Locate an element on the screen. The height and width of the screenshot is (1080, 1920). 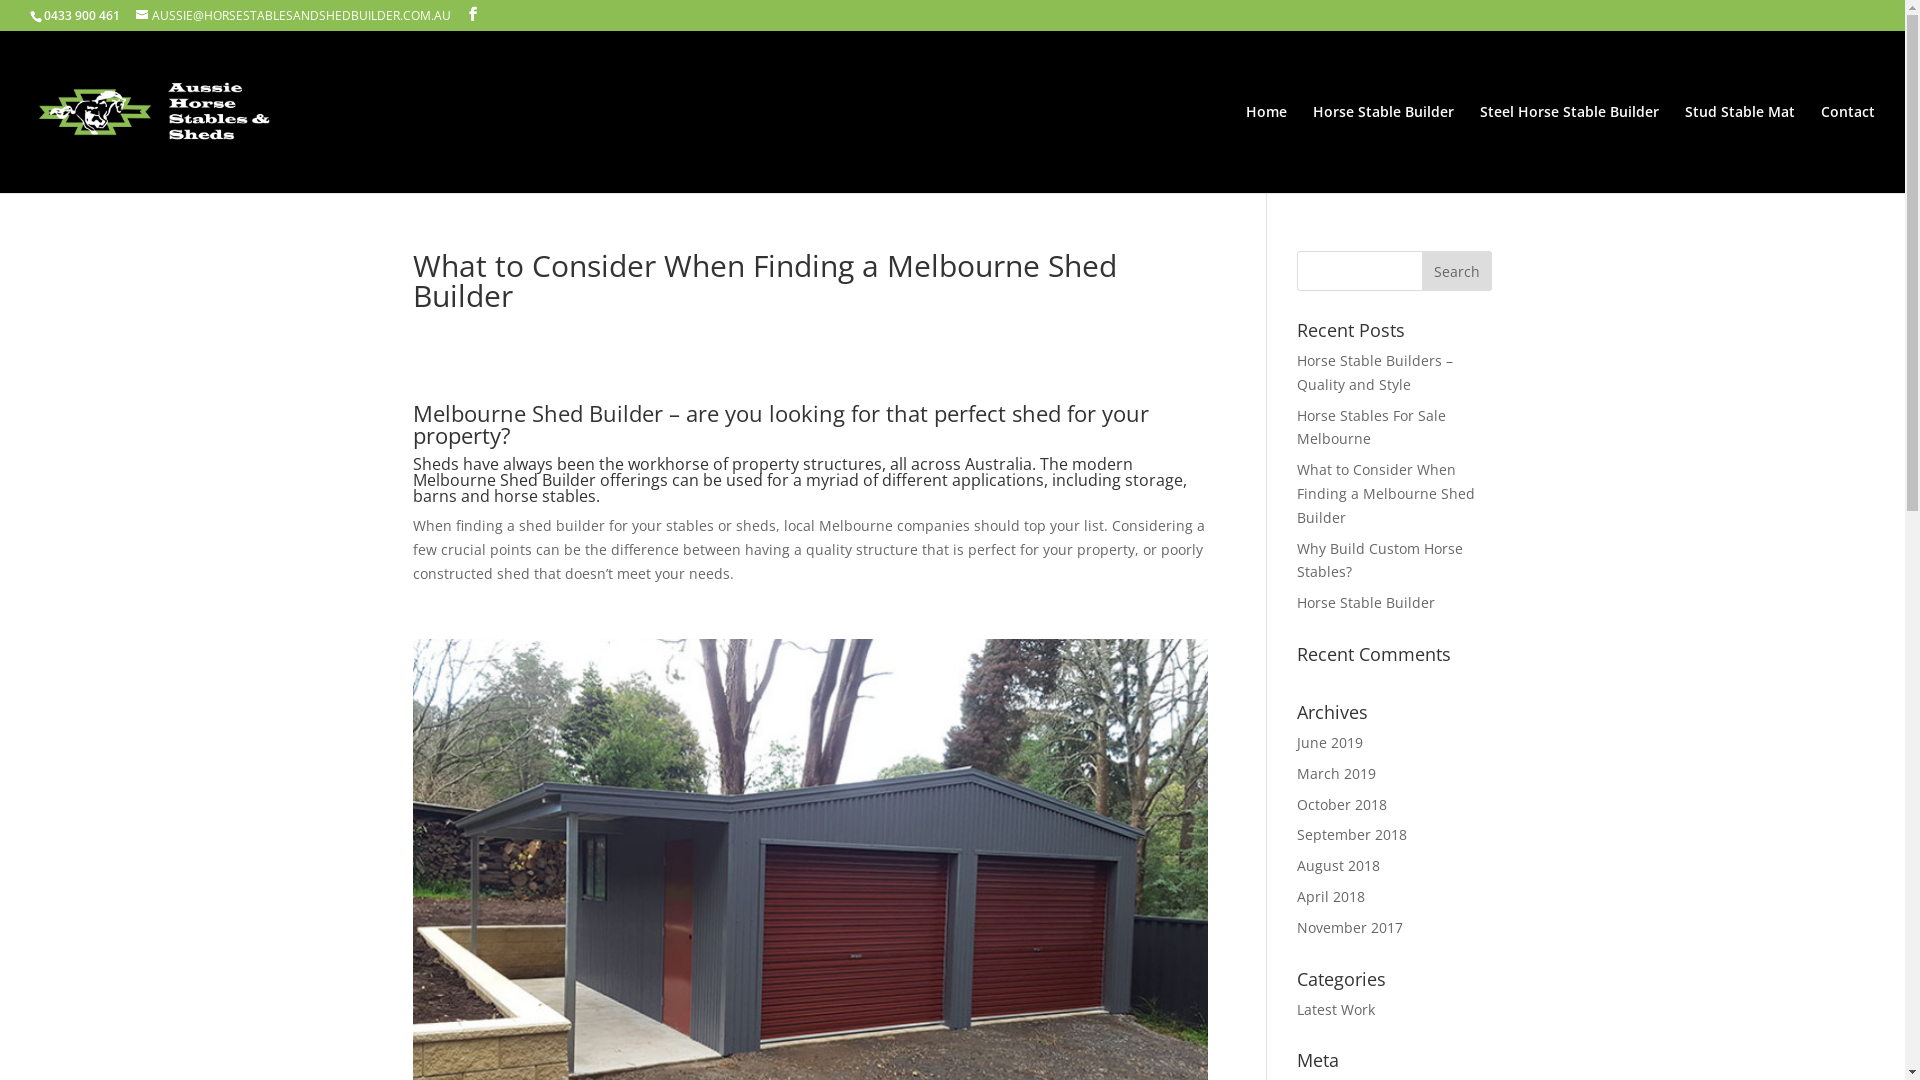
August 2018 is located at coordinates (1338, 866).